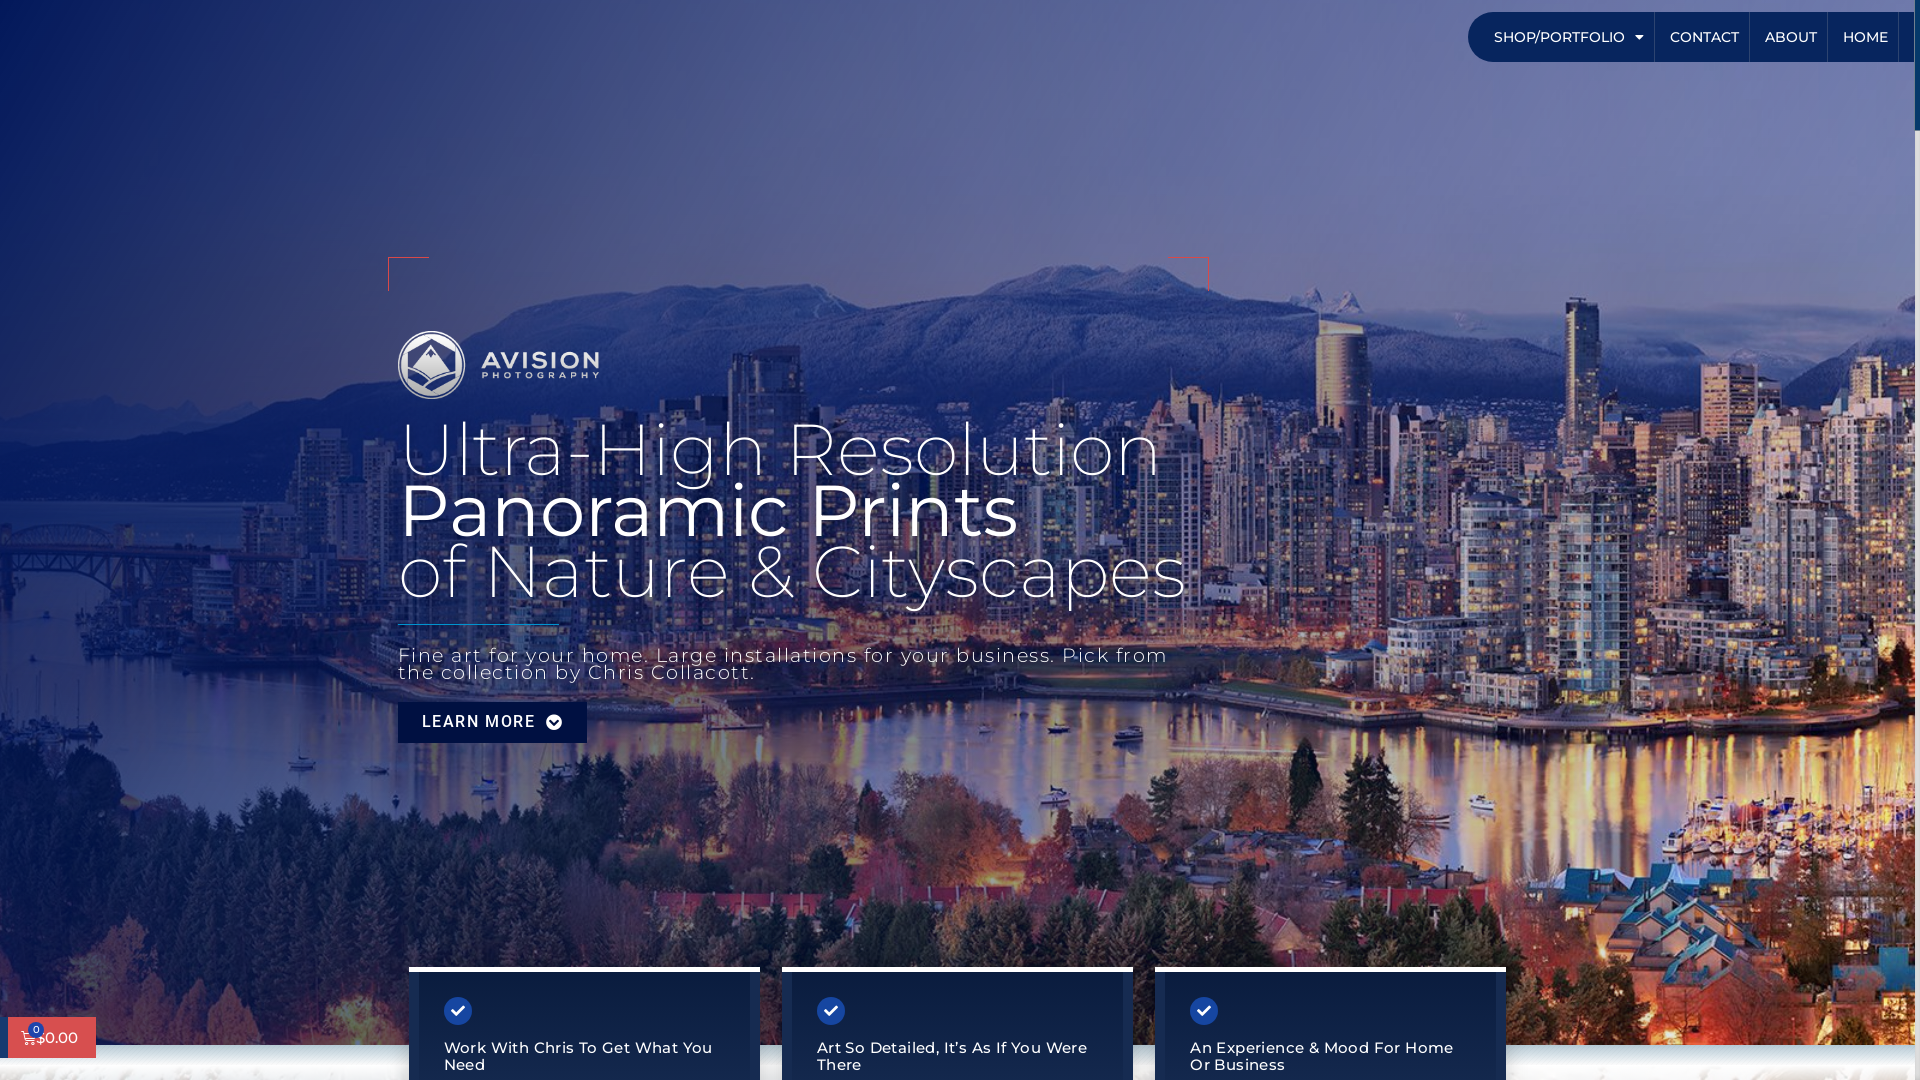  What do you see at coordinates (52, 1038) in the screenshot?
I see `$0.00` at bounding box center [52, 1038].